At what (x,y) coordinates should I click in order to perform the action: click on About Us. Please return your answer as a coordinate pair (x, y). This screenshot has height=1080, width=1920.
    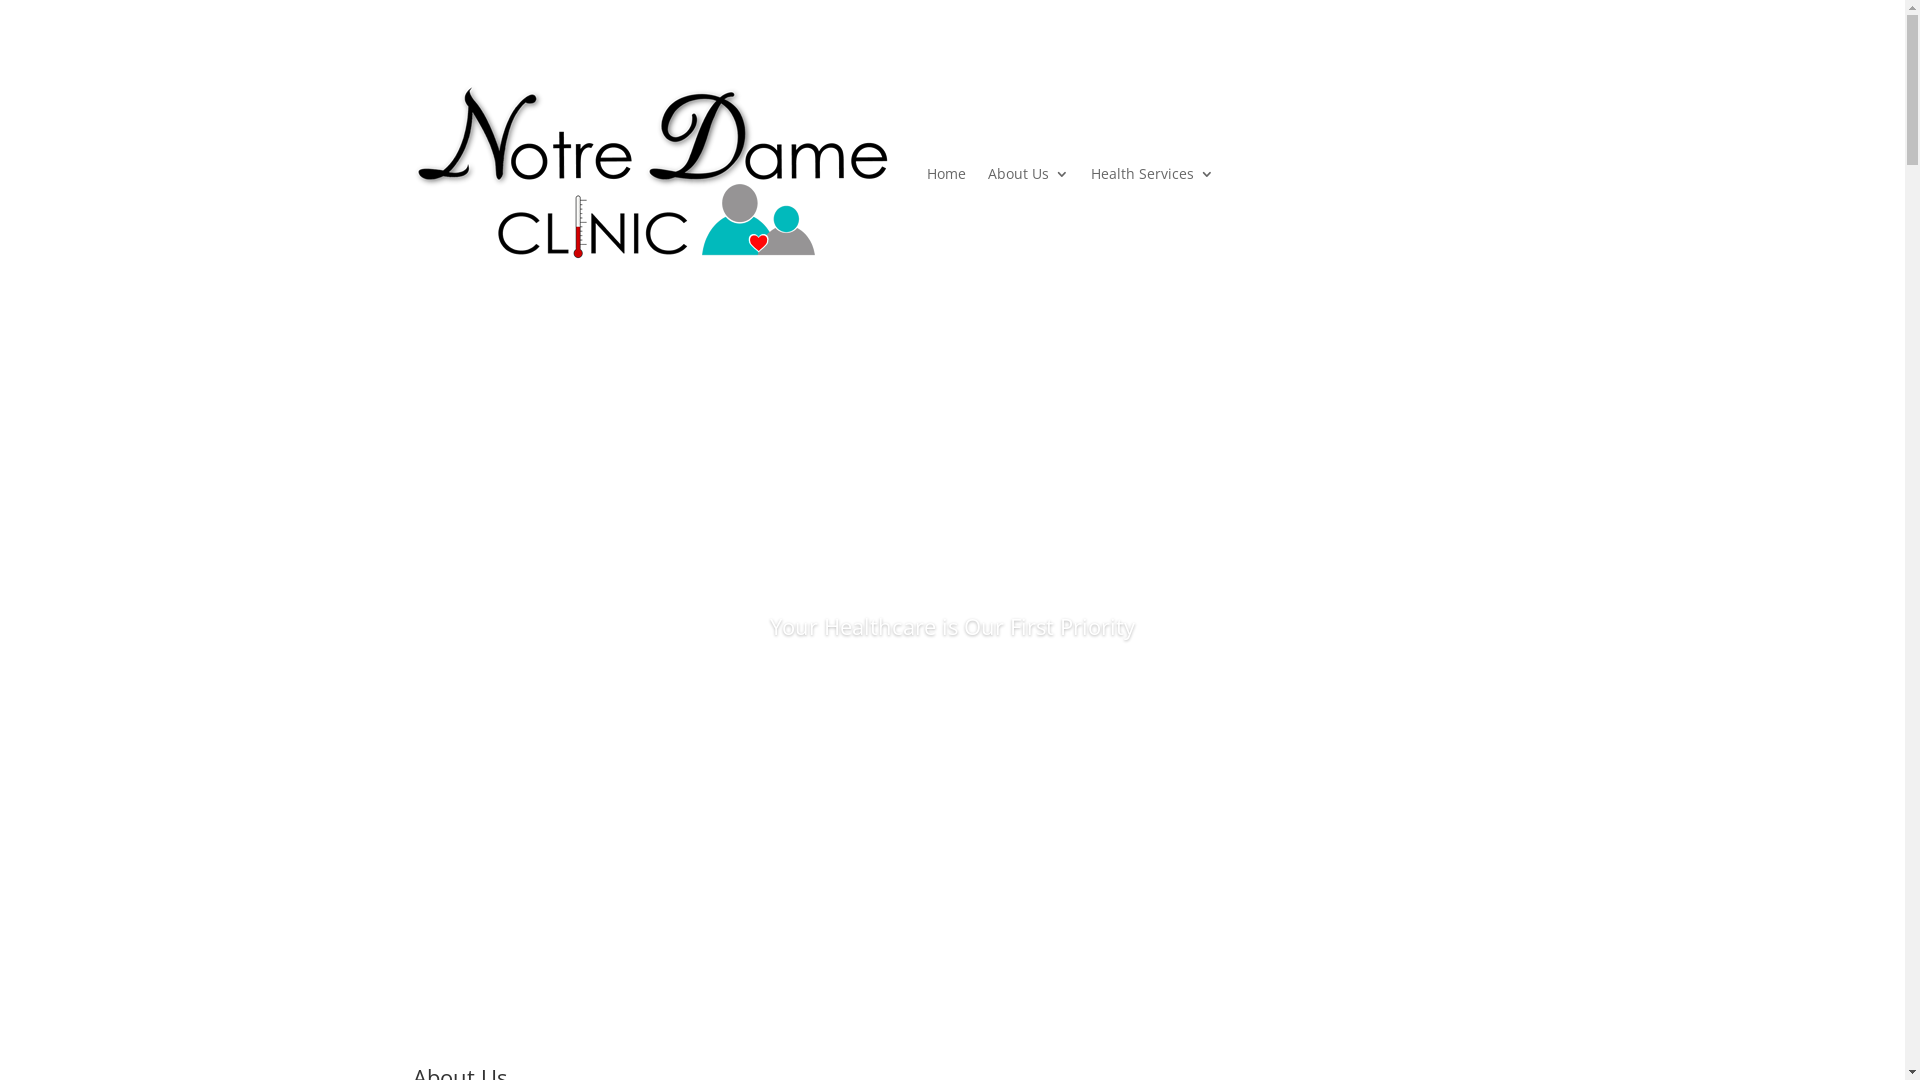
    Looking at the image, I should click on (1028, 174).